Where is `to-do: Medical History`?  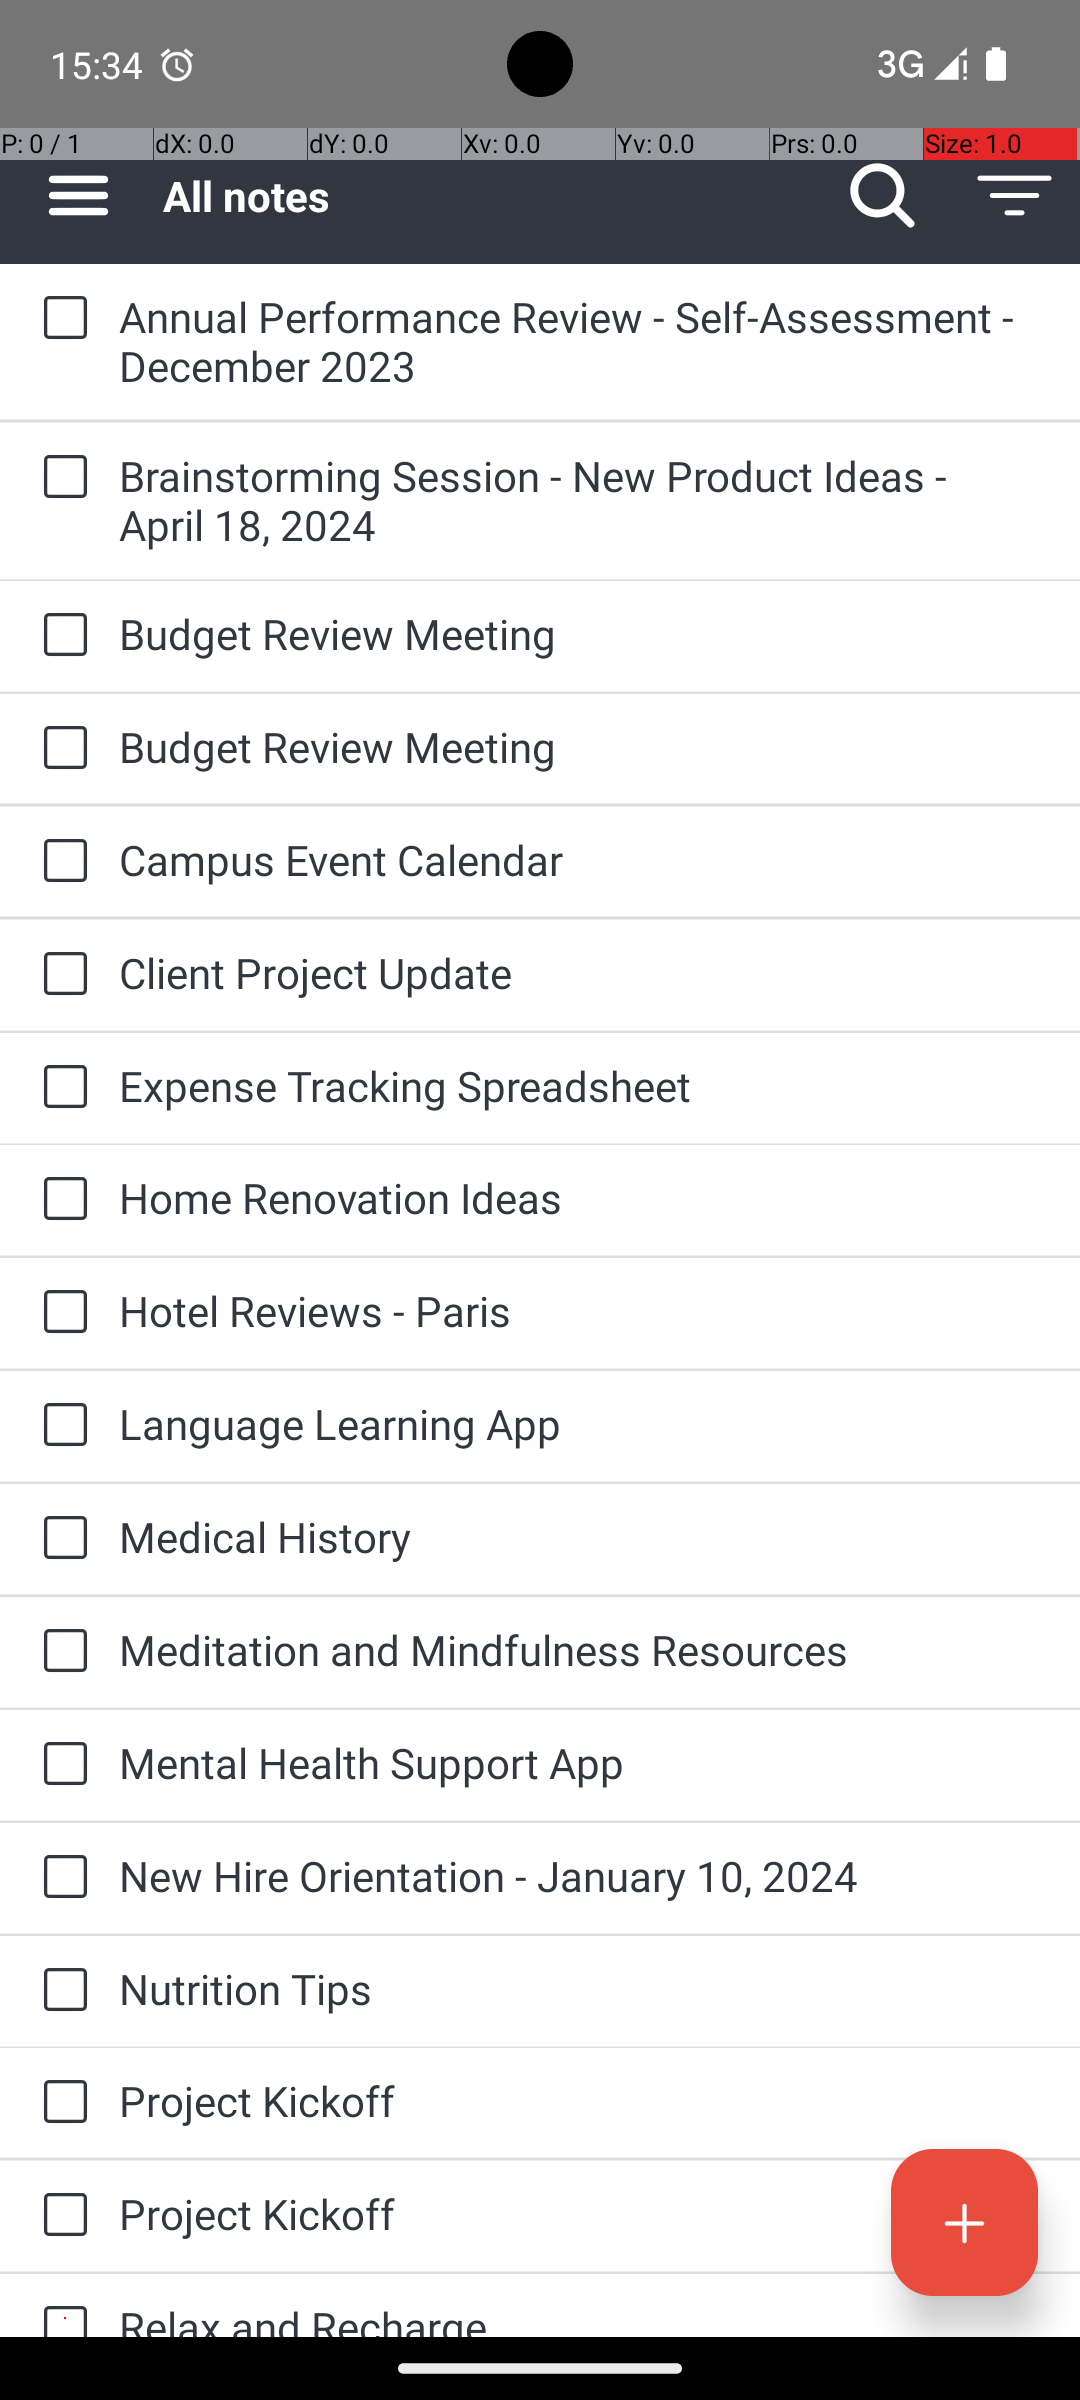 to-do: Medical History is located at coordinates (60, 1540).